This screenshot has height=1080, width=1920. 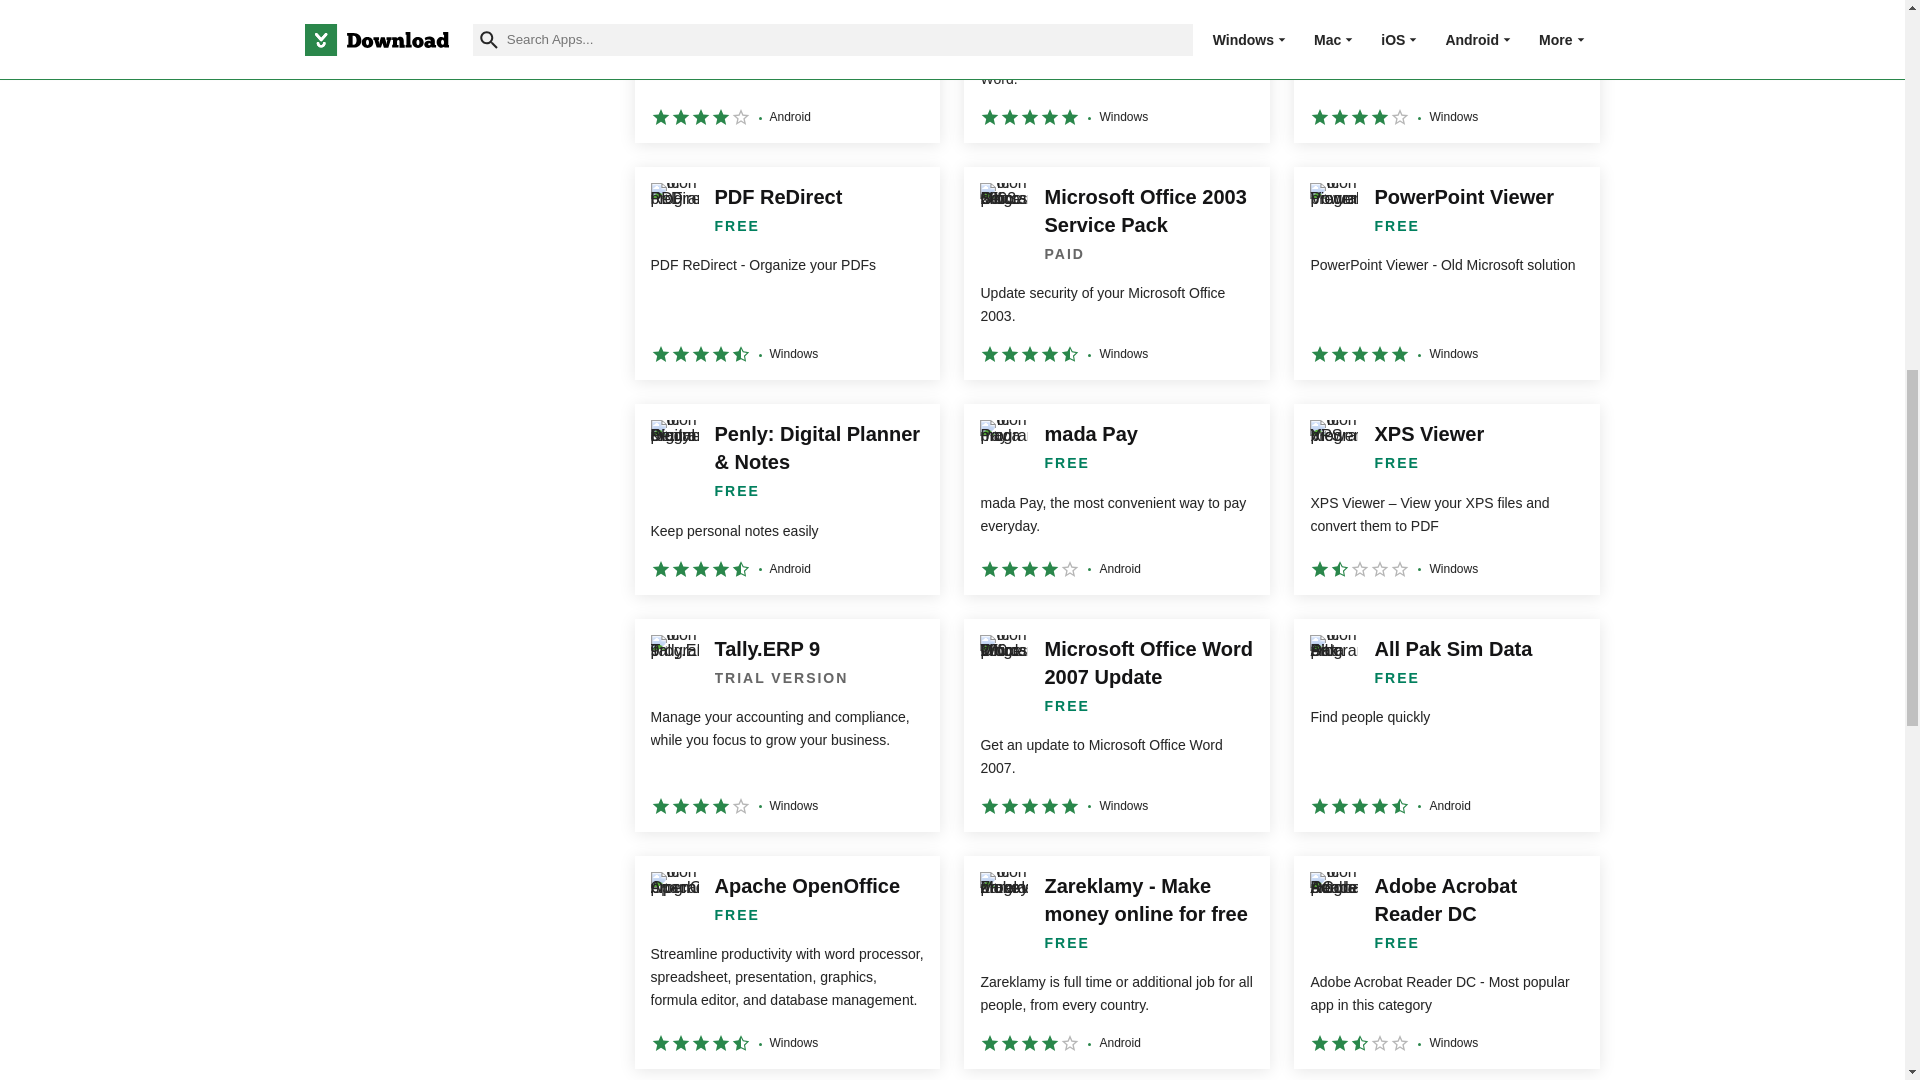 What do you see at coordinates (1116, 724) in the screenshot?
I see `Microsoft Office Word 2007 Update` at bounding box center [1116, 724].